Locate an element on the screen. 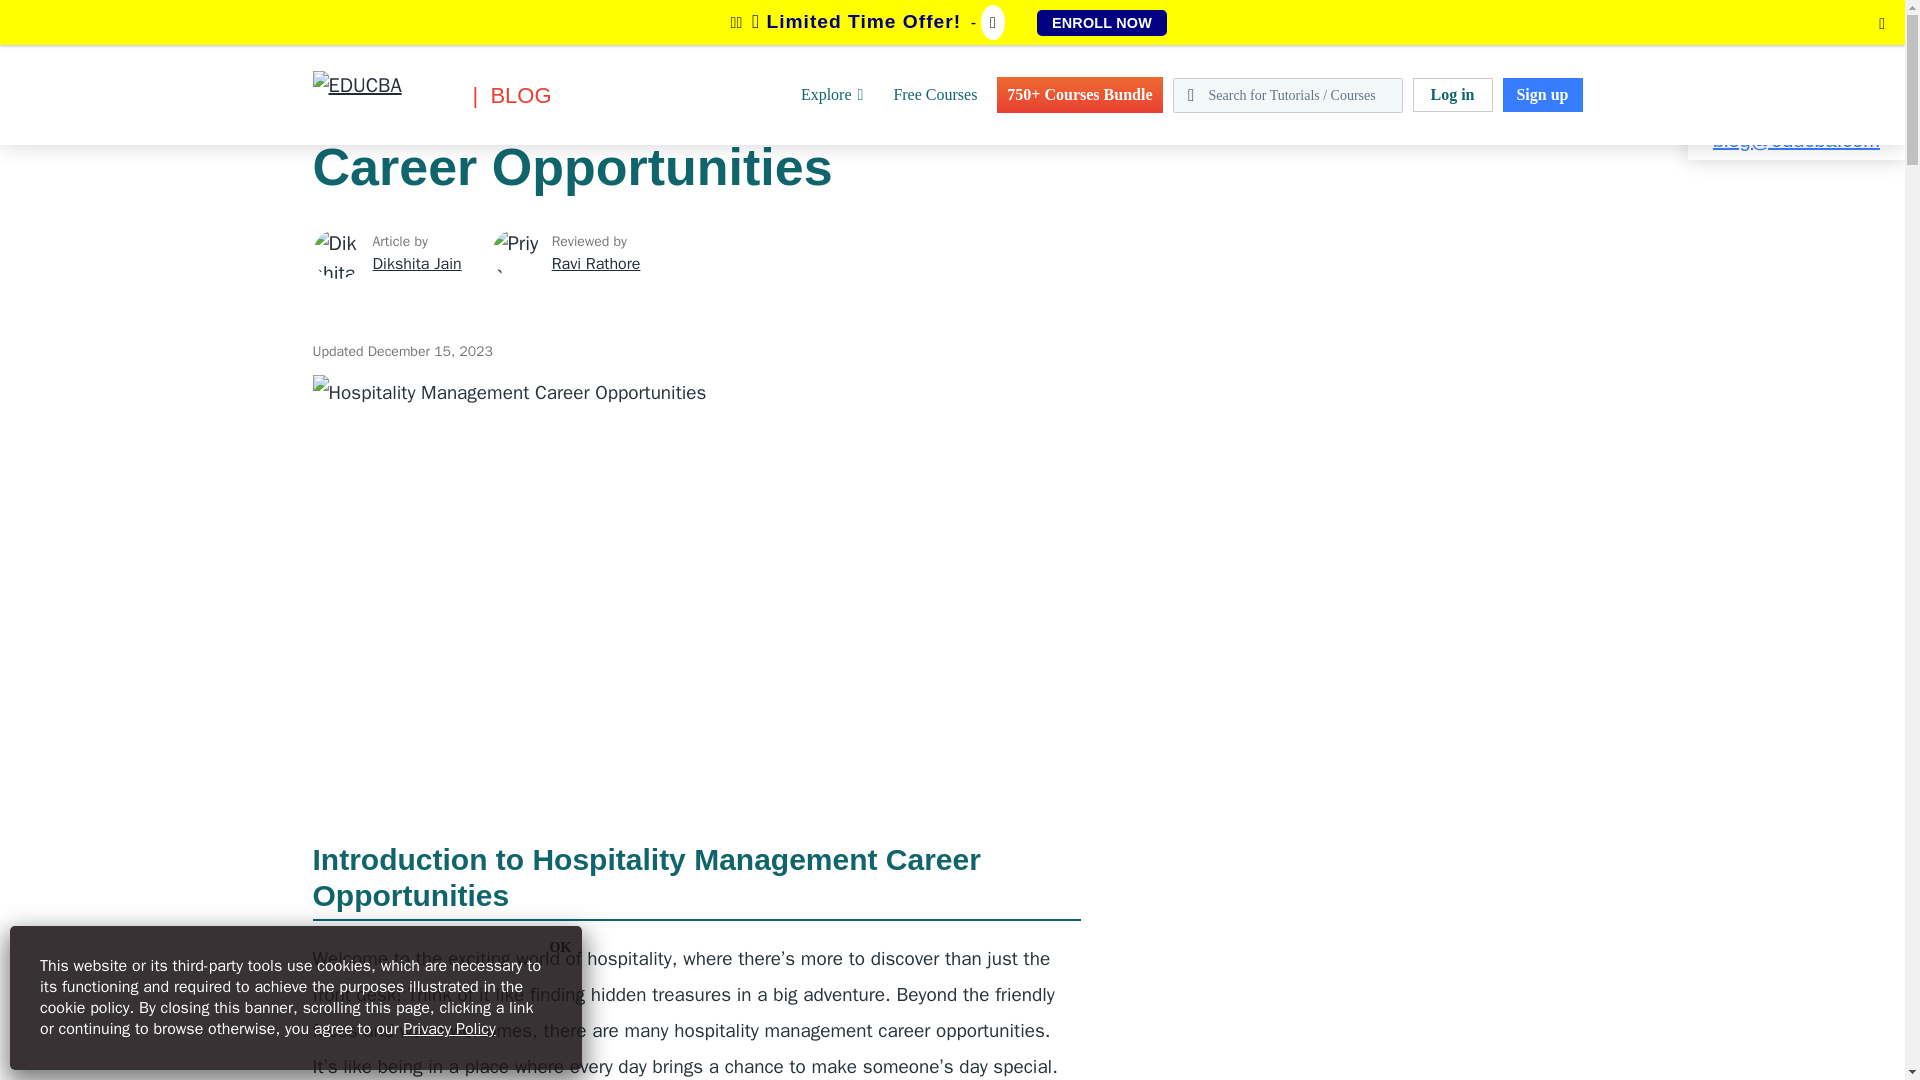  Search is located at coordinates (58, 25).